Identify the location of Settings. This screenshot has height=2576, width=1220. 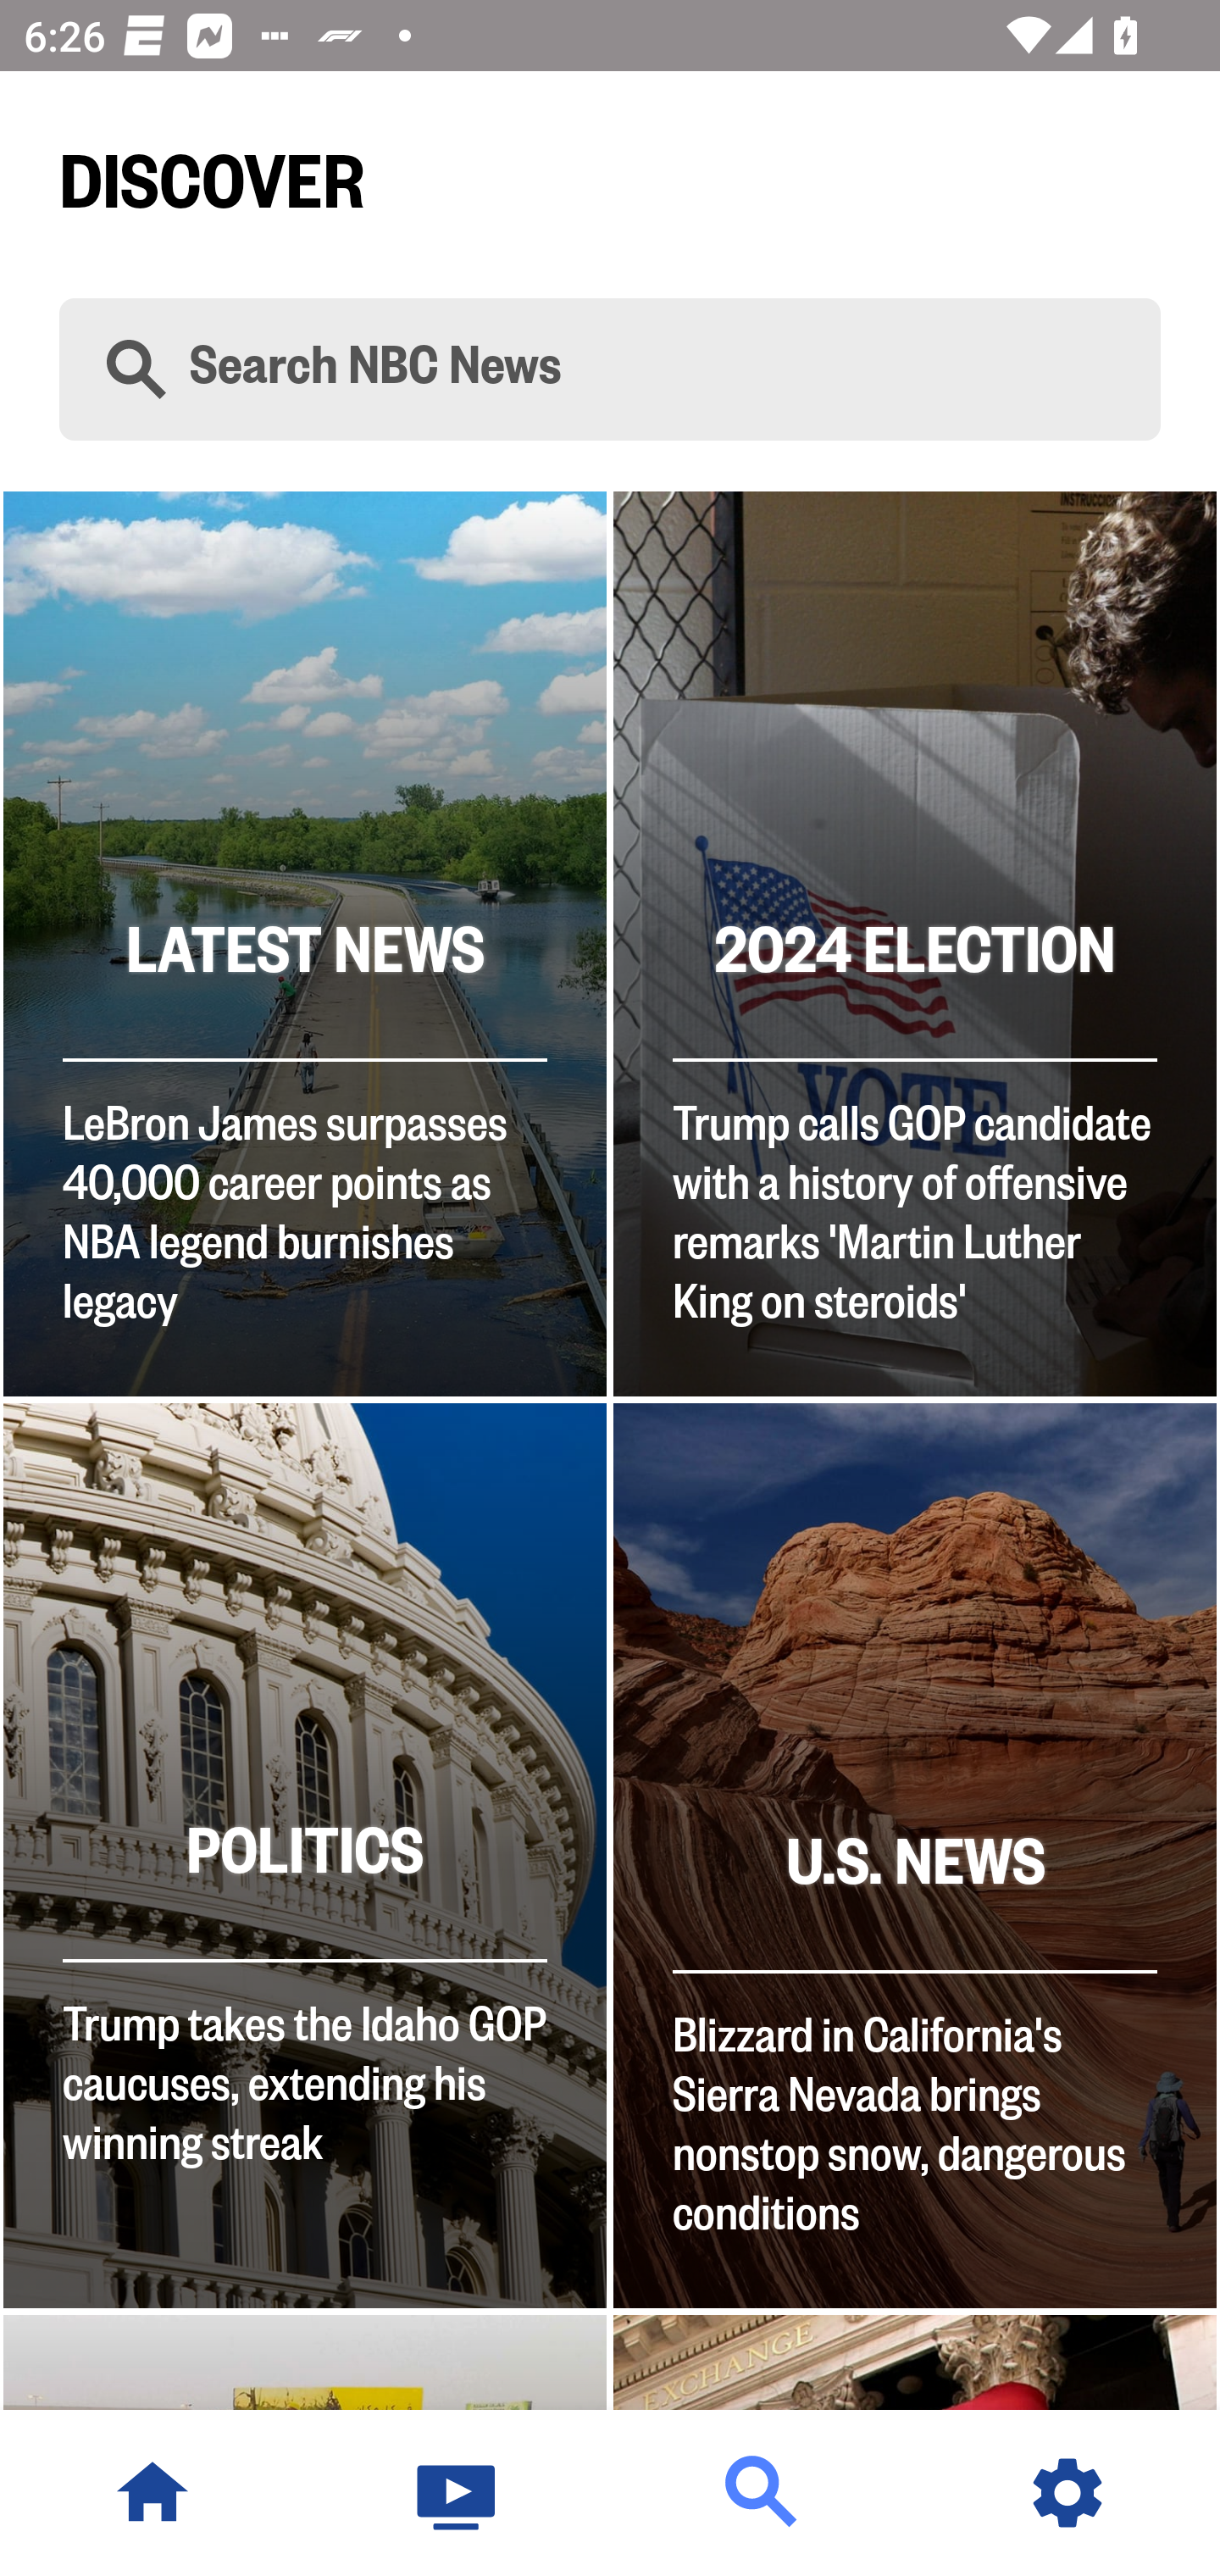
(1067, 2493).